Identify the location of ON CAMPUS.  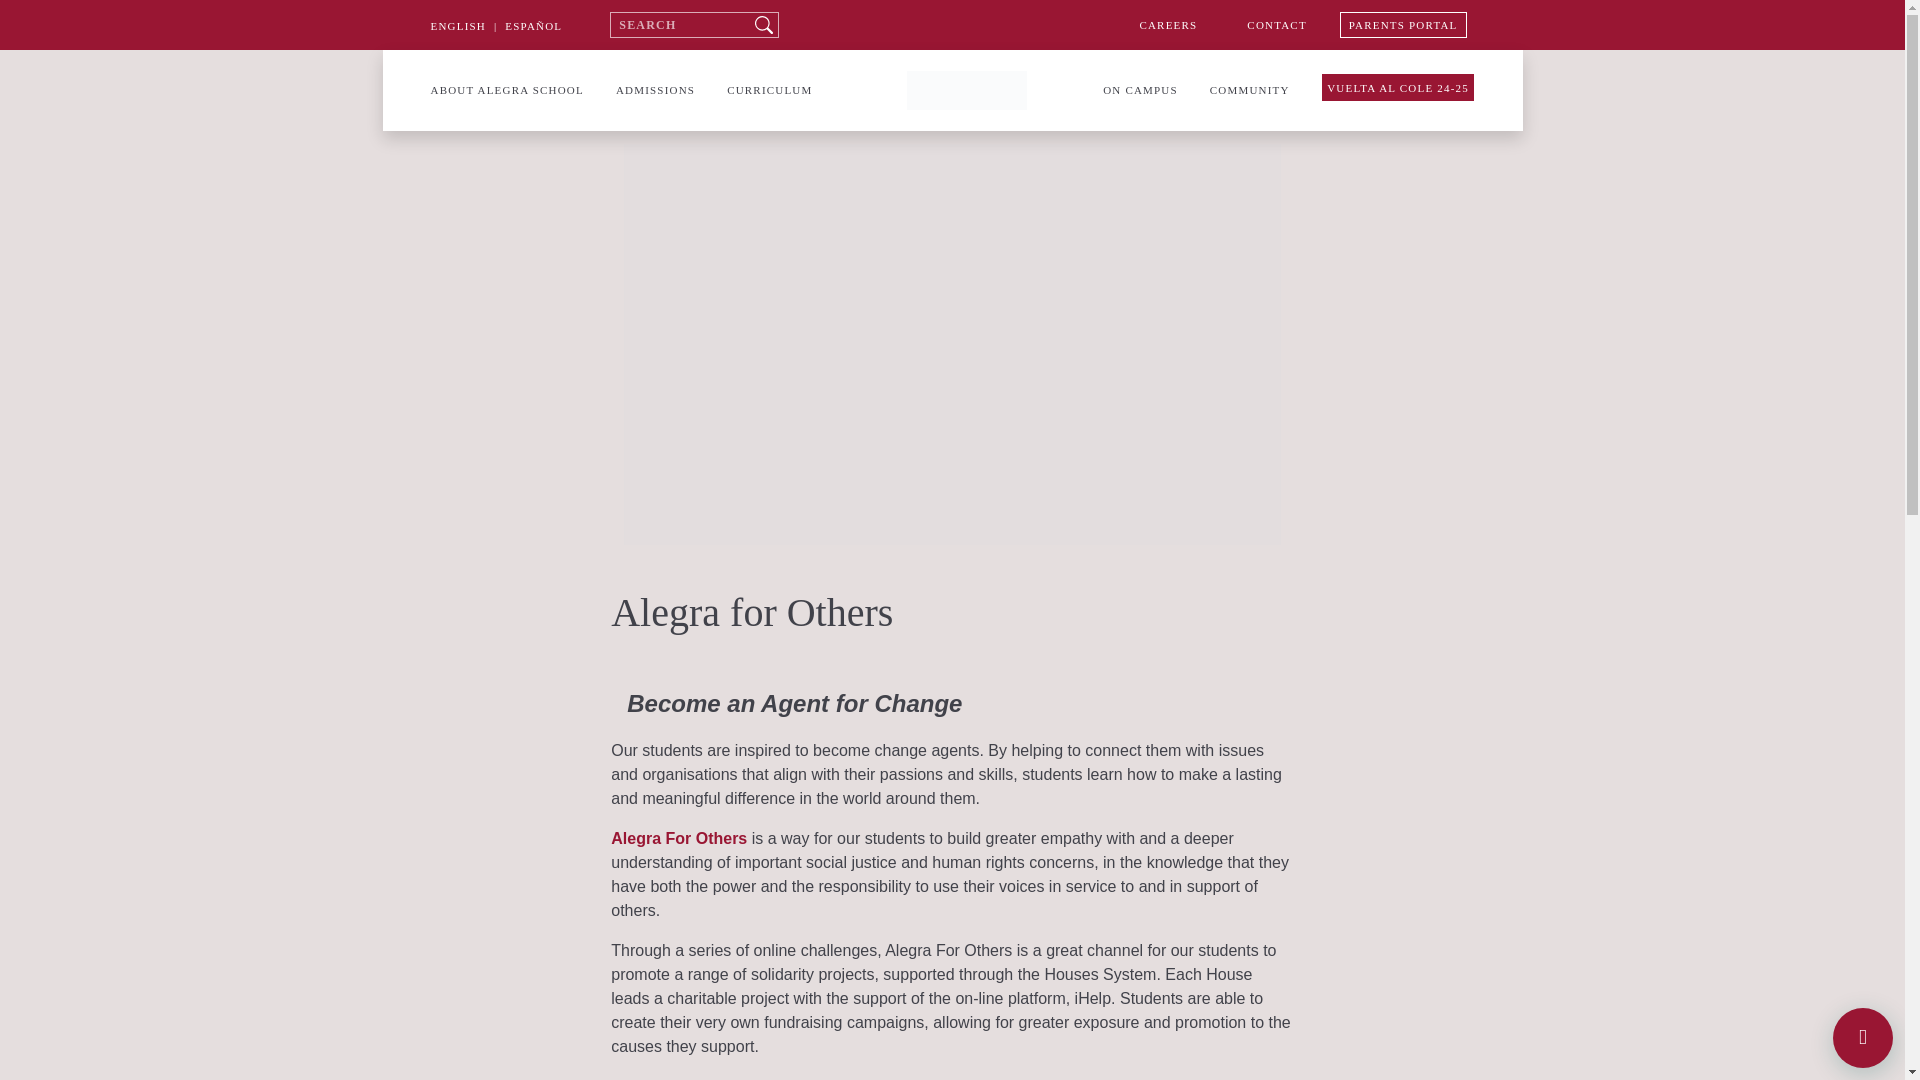
(1140, 90).